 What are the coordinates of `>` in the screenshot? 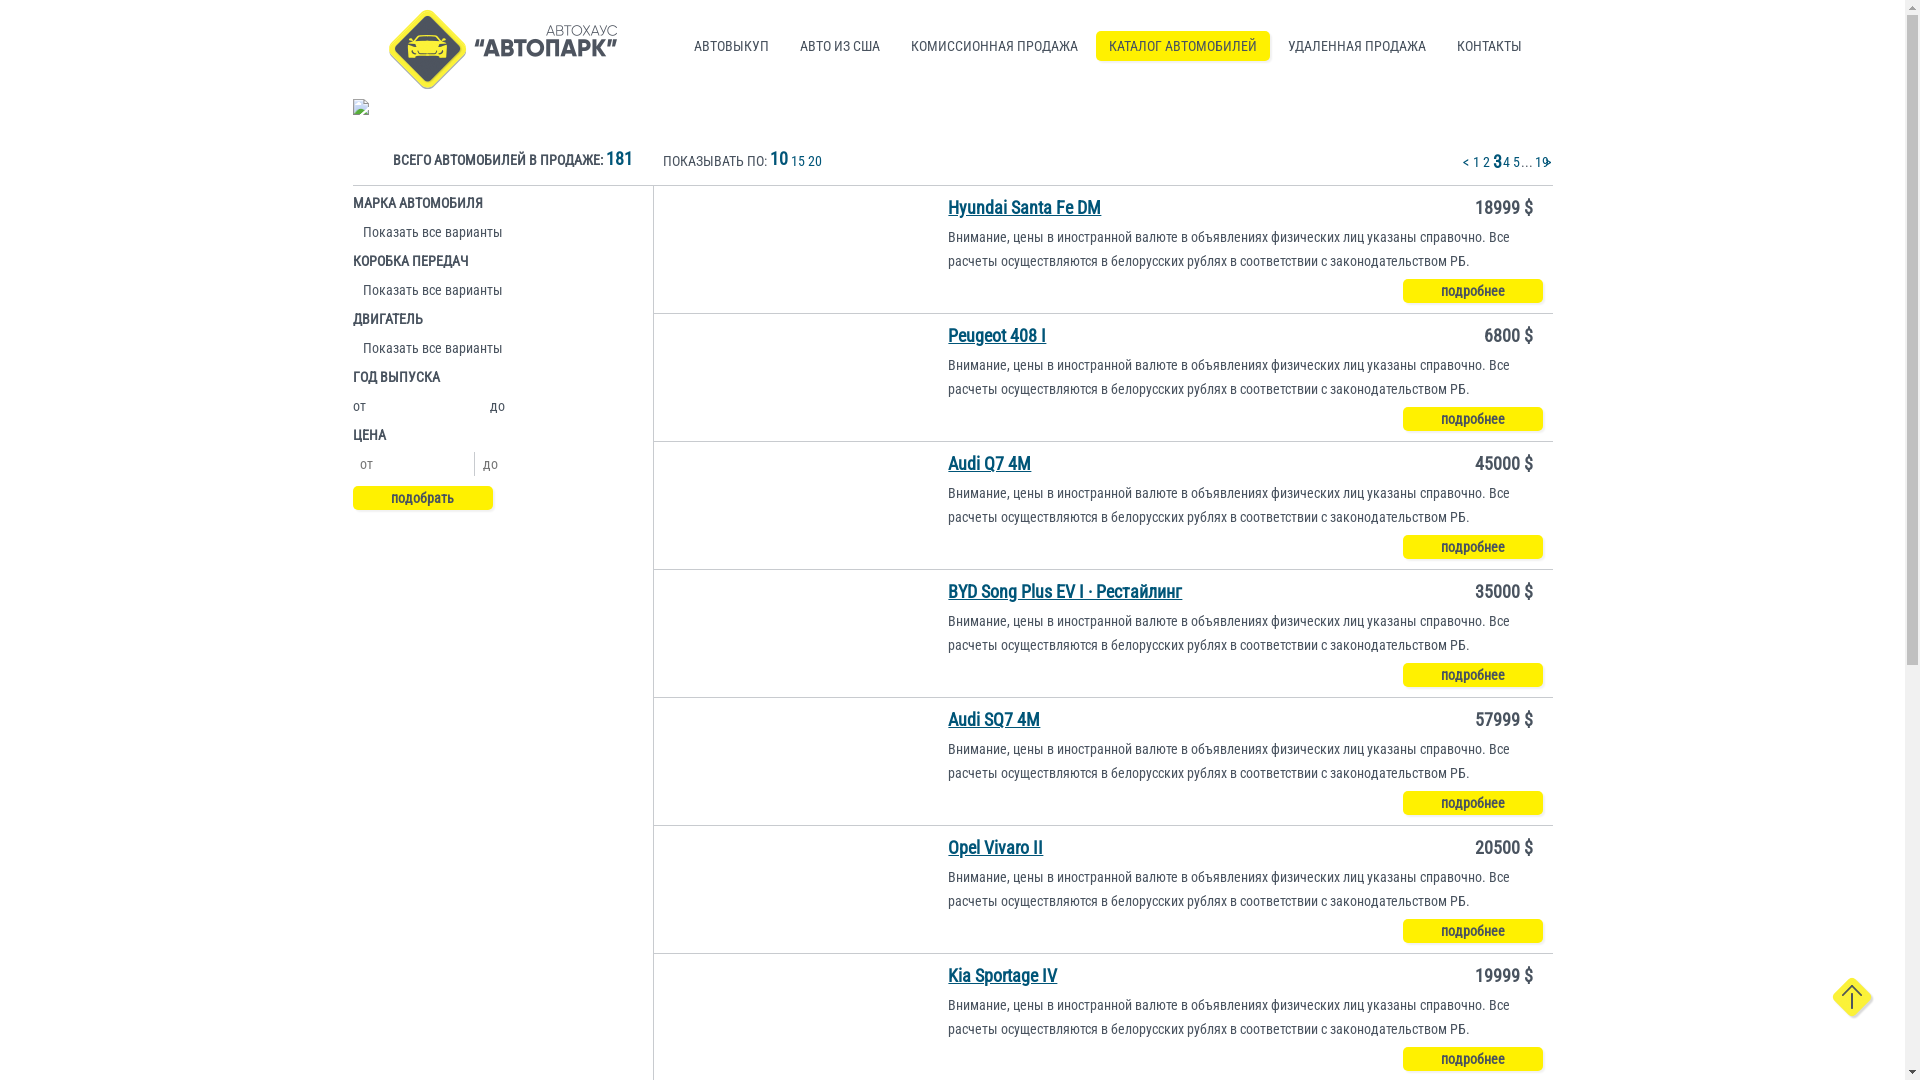 It's located at (1547, 162).